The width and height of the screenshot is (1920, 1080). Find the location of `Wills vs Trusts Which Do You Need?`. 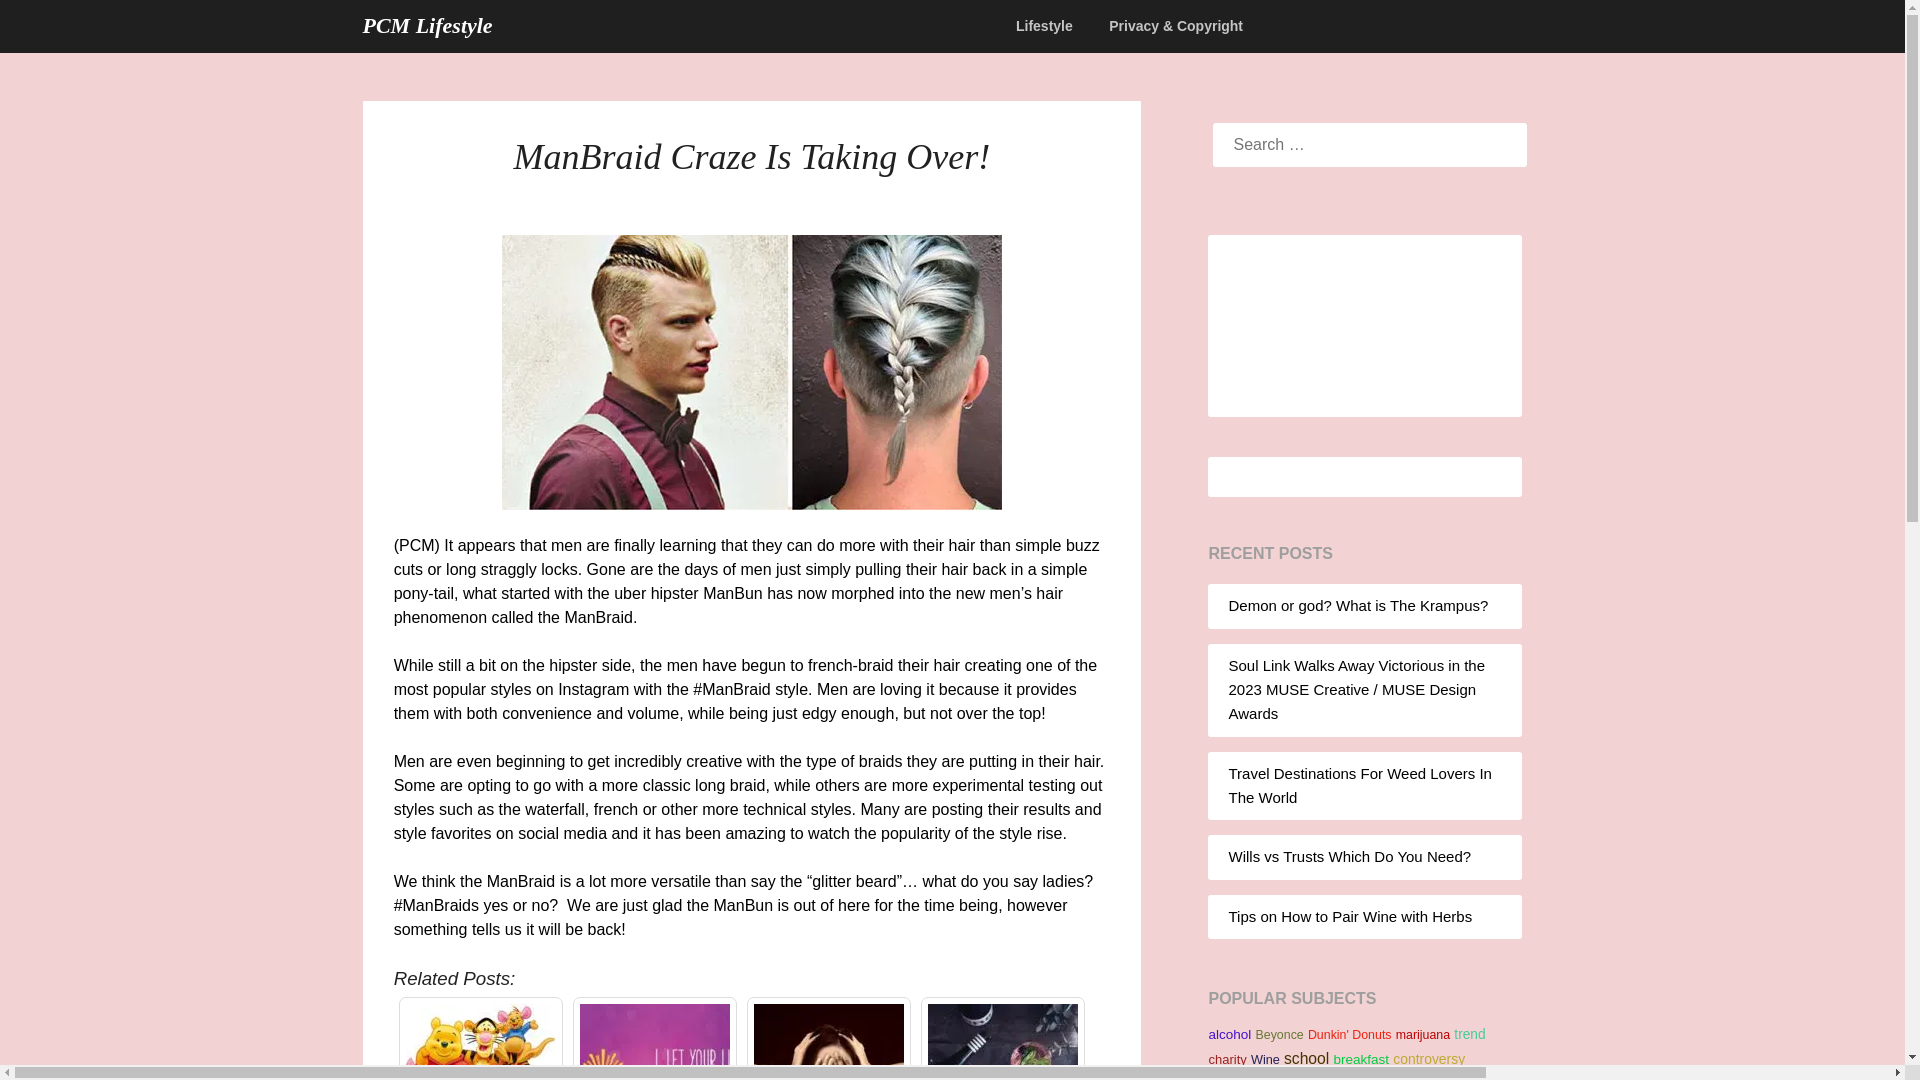

Wills vs Trusts Which Do You Need? is located at coordinates (1349, 856).